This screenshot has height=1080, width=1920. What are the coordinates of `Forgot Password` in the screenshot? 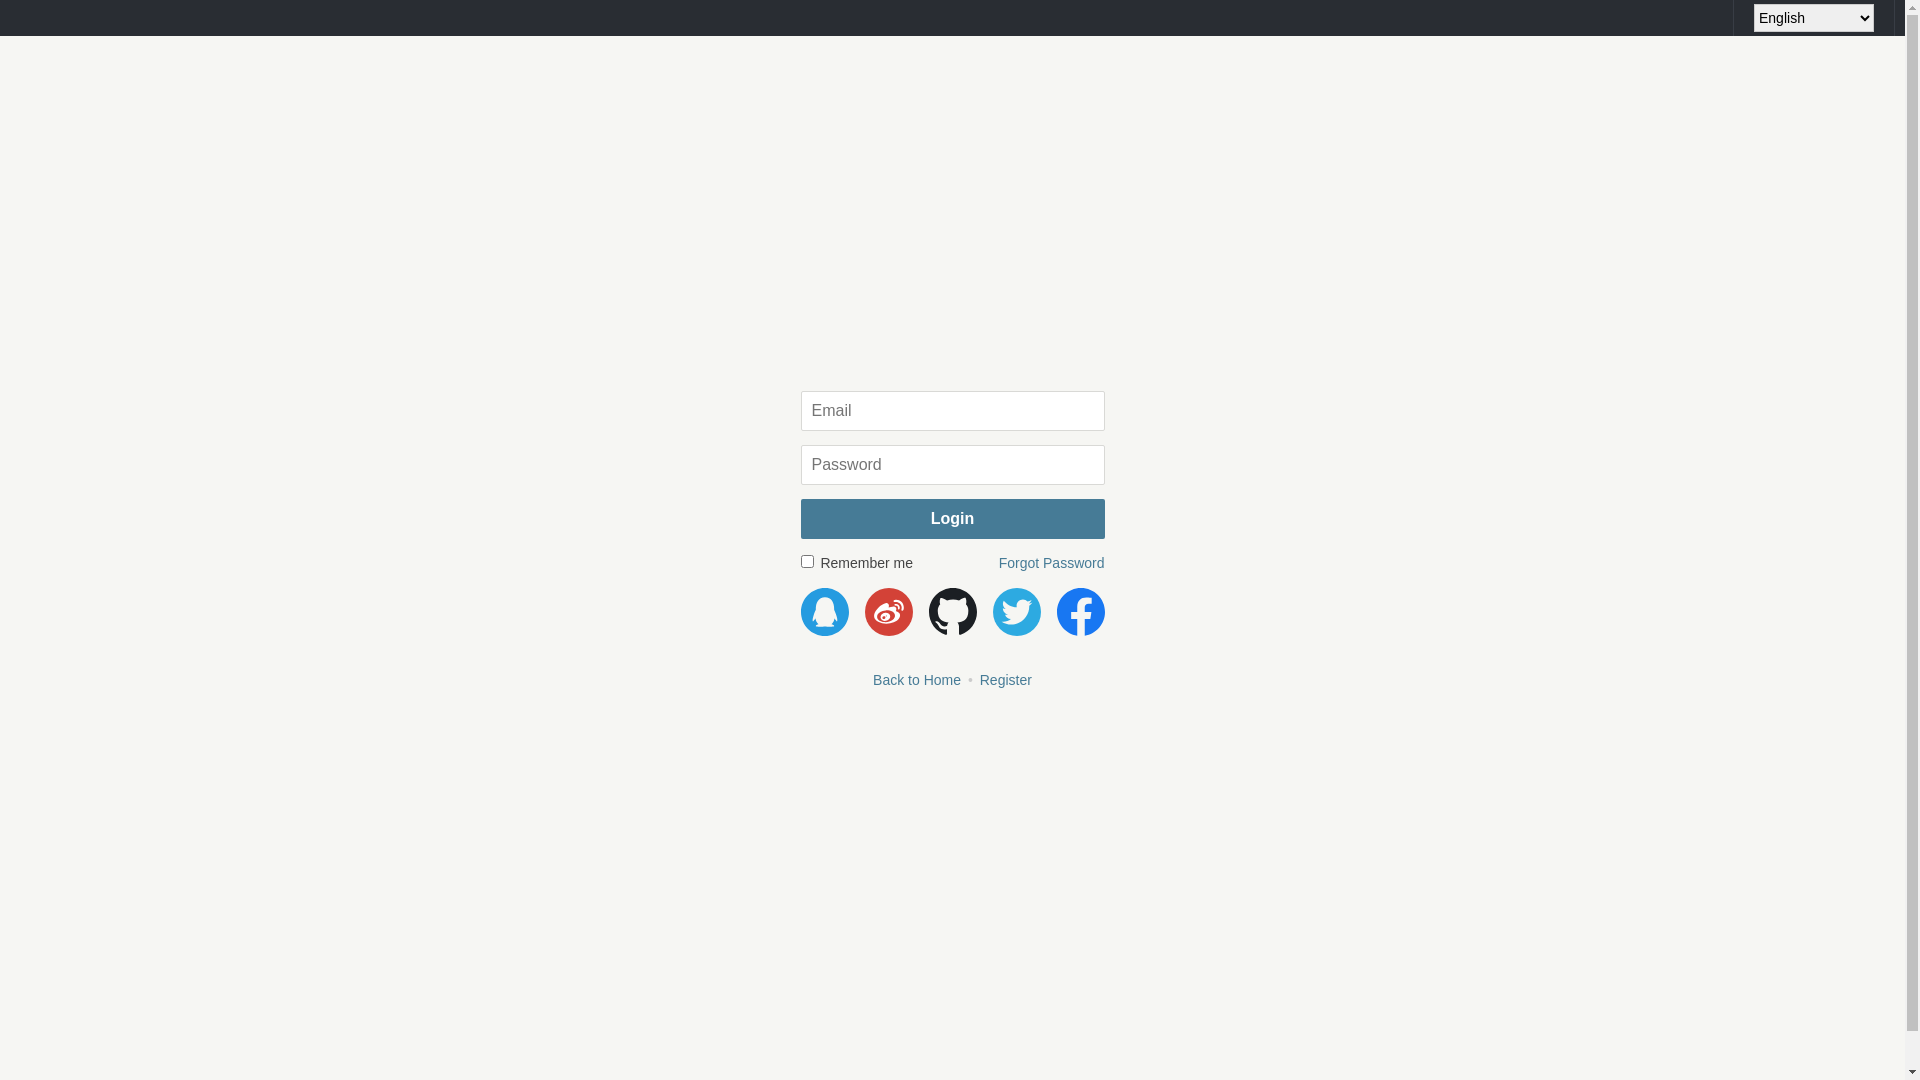 It's located at (1052, 563).